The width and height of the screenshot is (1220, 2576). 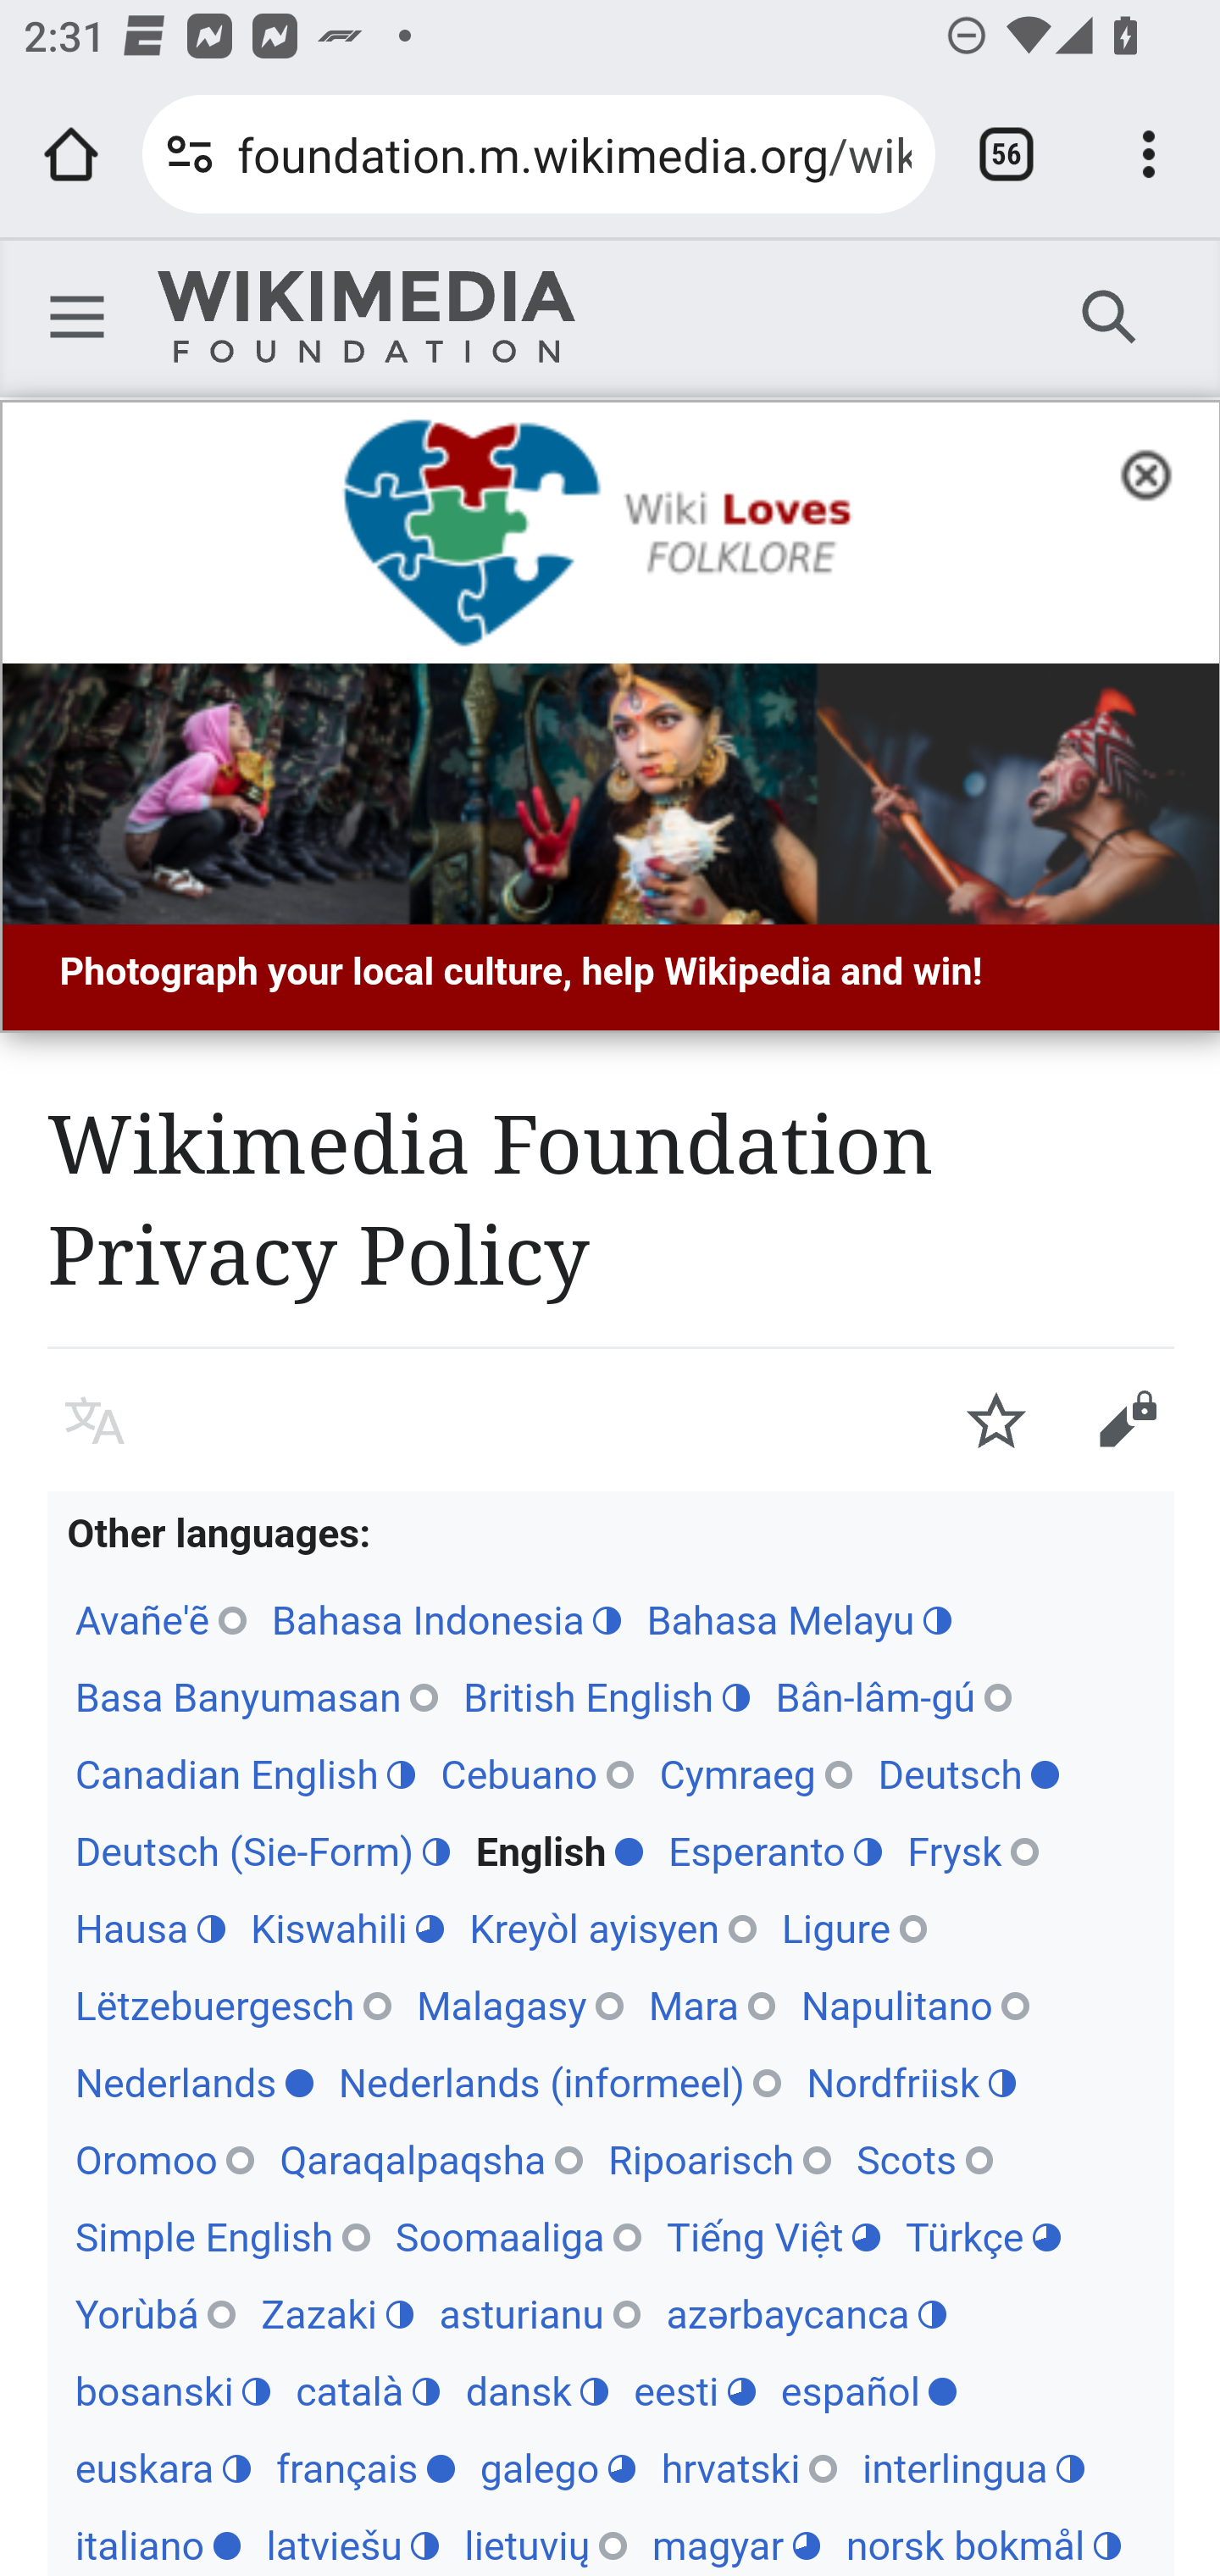 I want to click on Zazaki, so click(x=337, y=2314).